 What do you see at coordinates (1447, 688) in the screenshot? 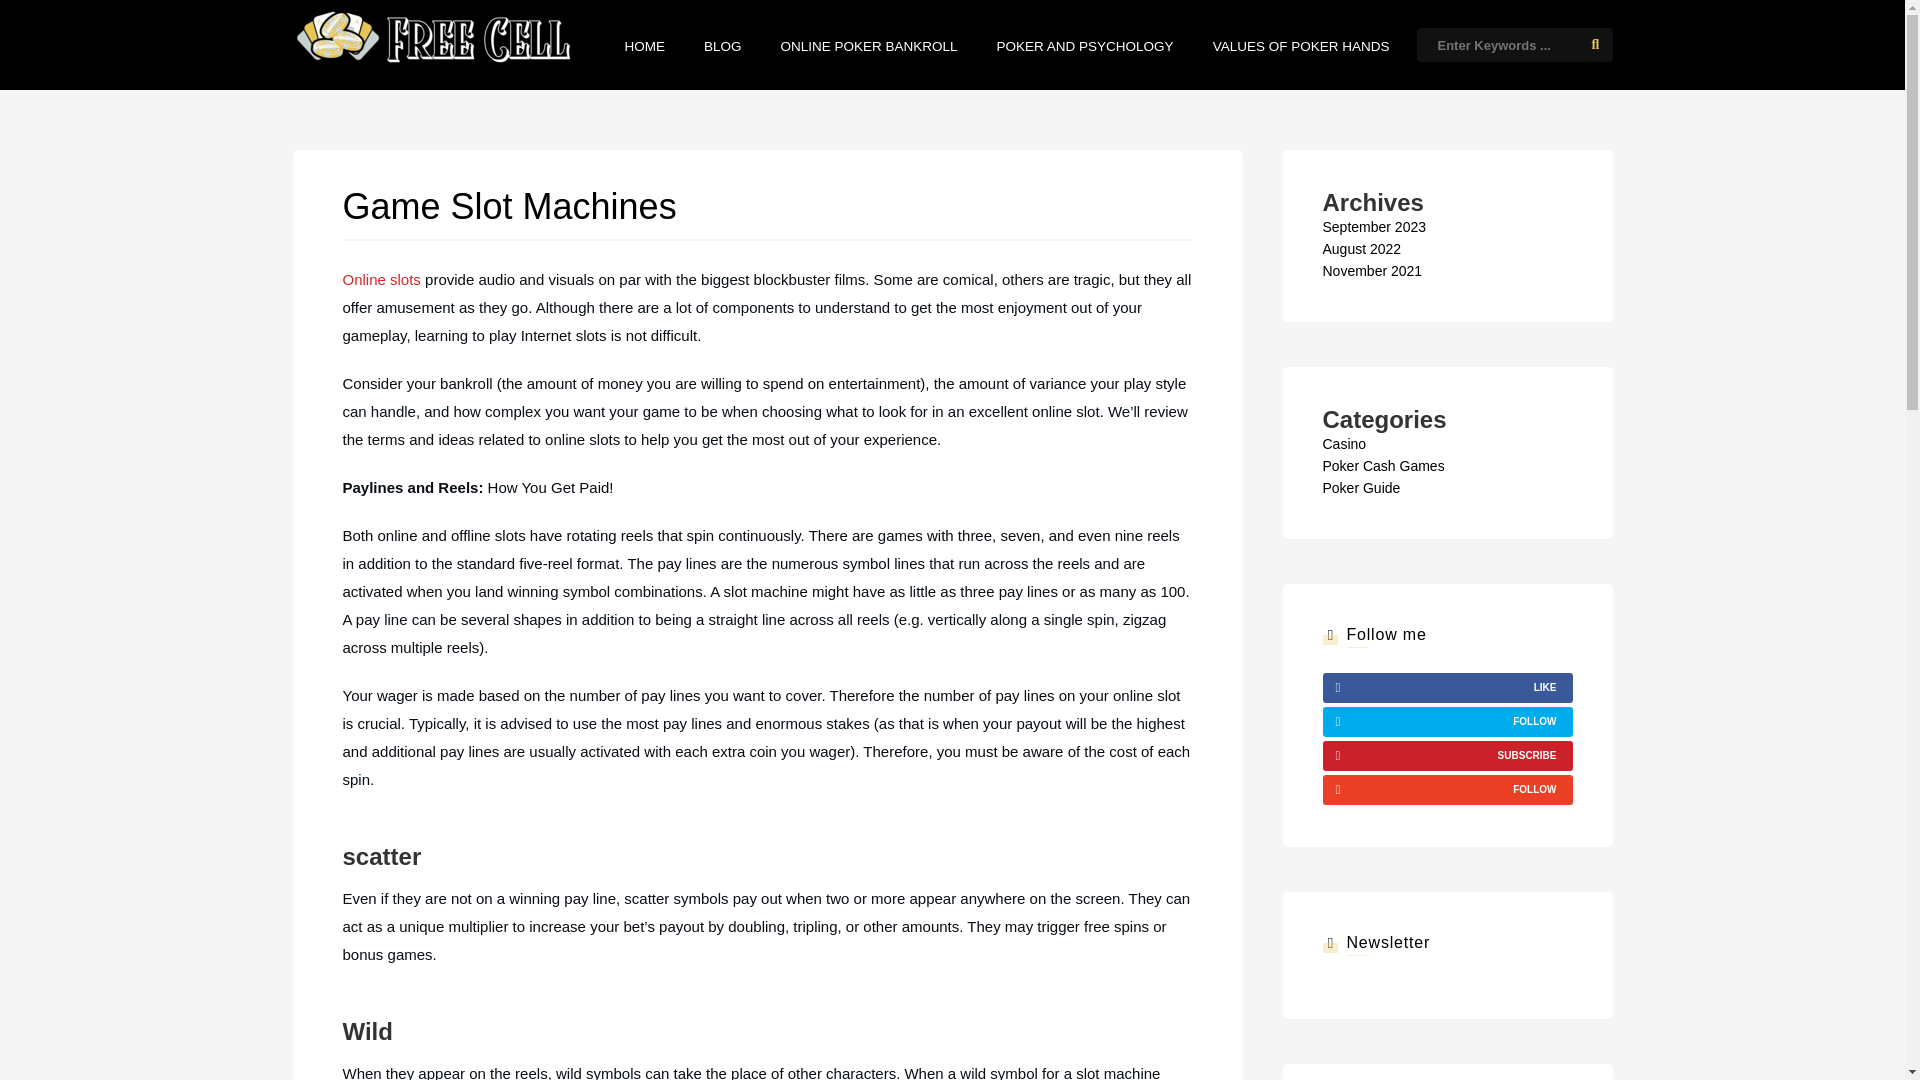
I see `LIKE` at bounding box center [1447, 688].